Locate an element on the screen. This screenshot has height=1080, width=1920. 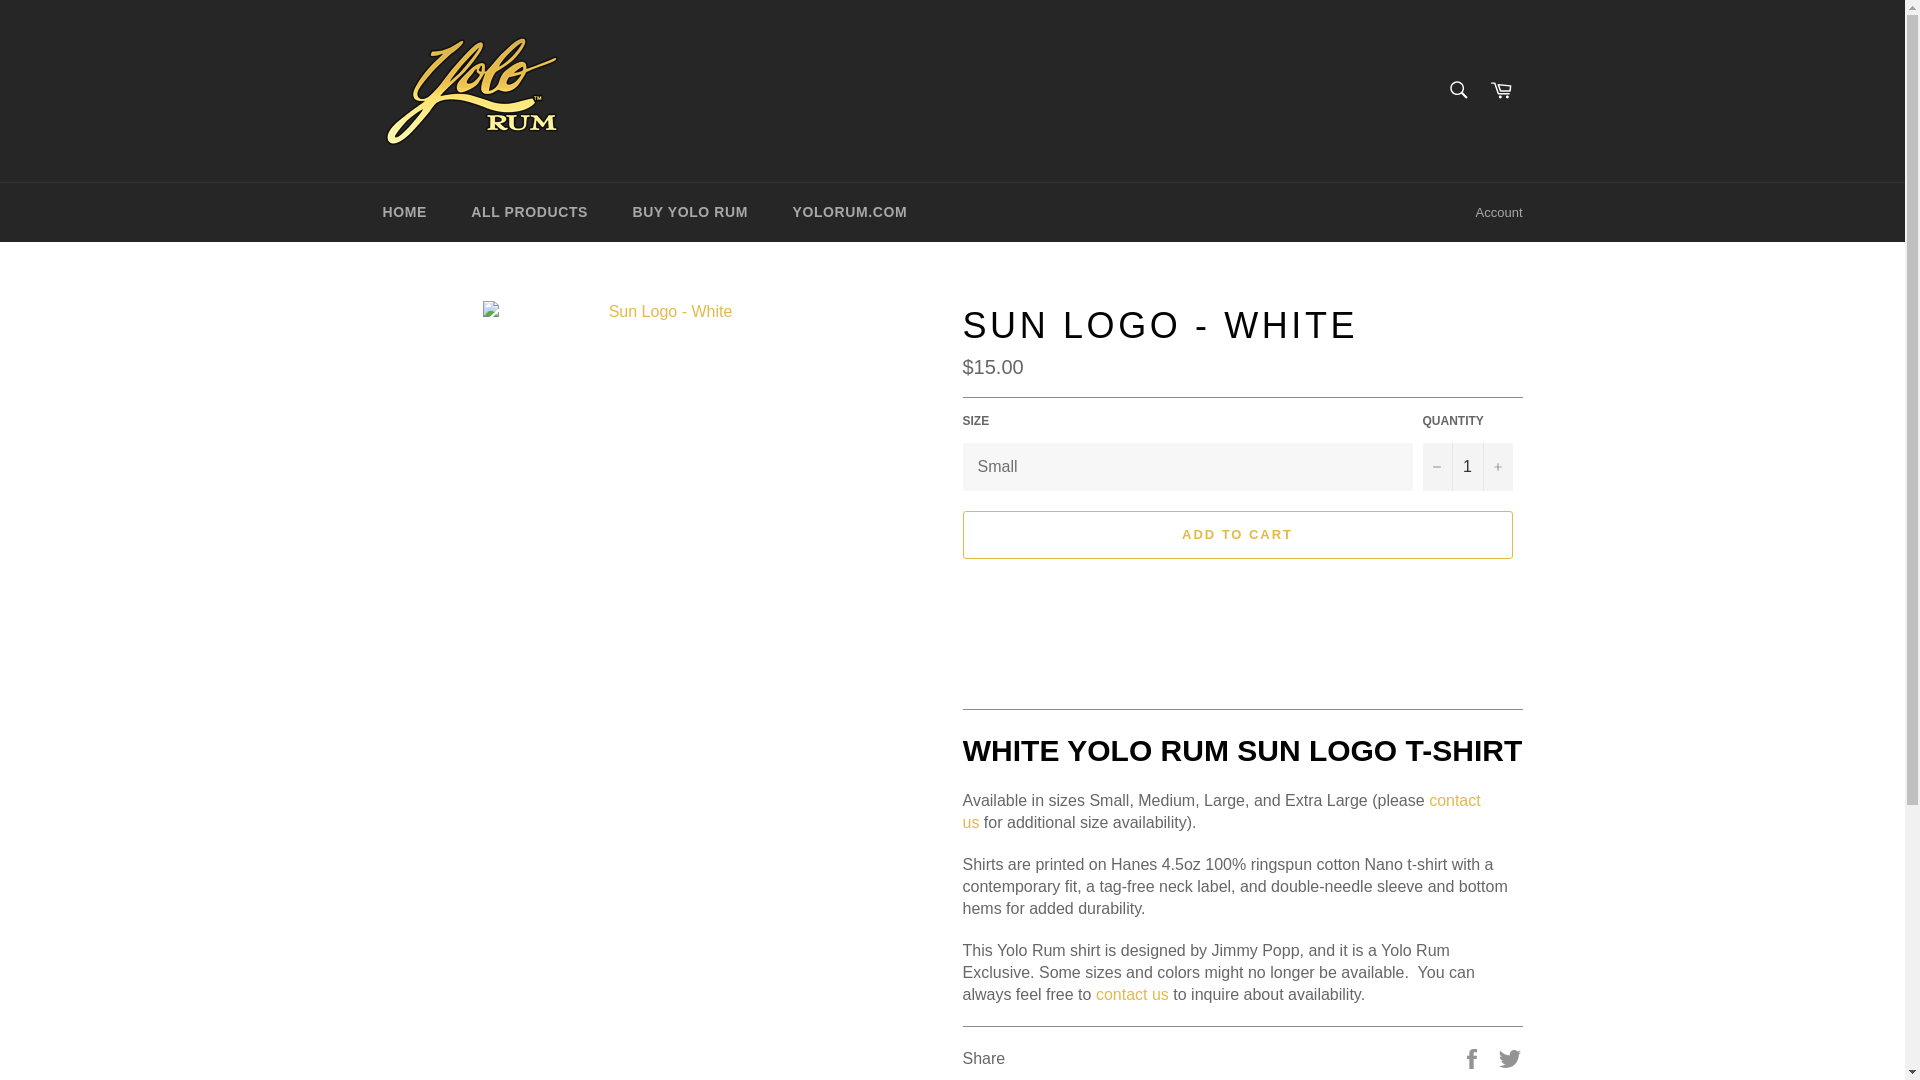
Share on Facebook is located at coordinates (1474, 1056).